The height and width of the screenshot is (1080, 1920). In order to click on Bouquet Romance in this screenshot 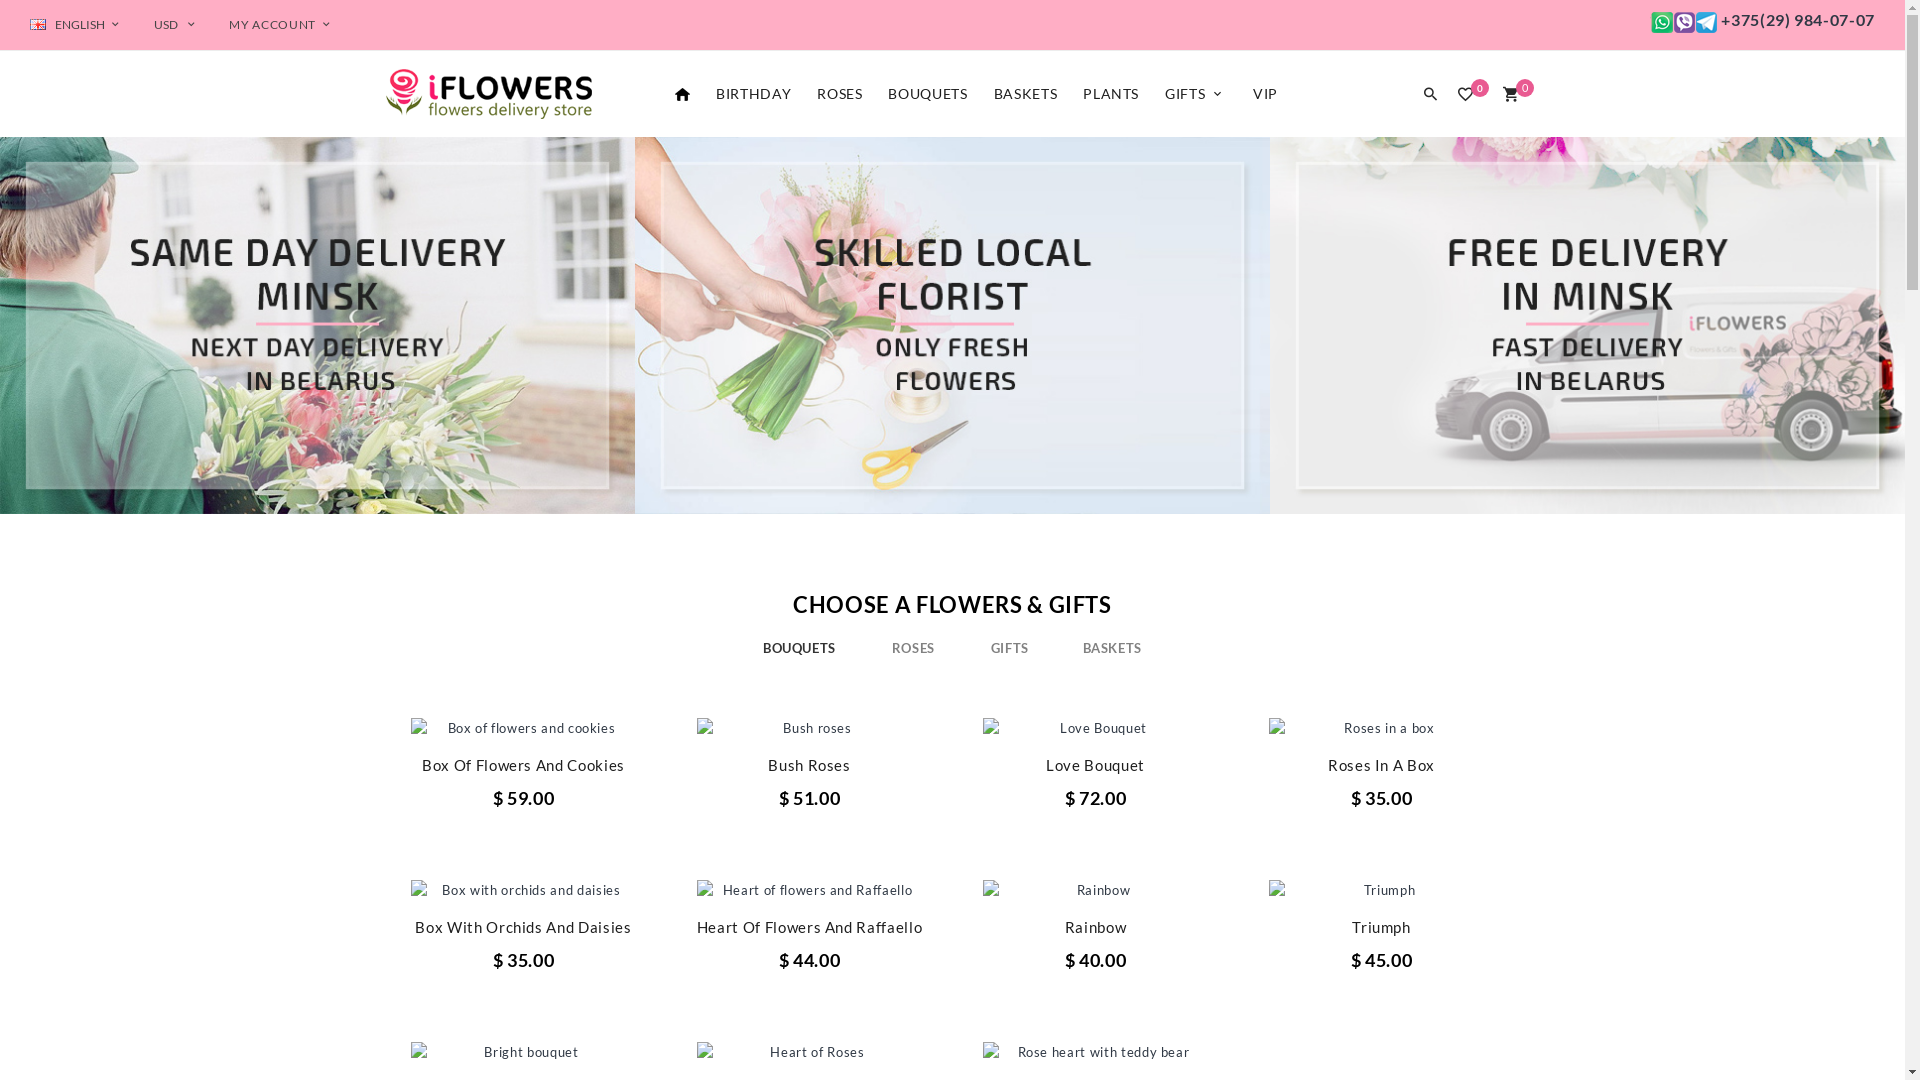, I will do `click(1095, 1052)`.